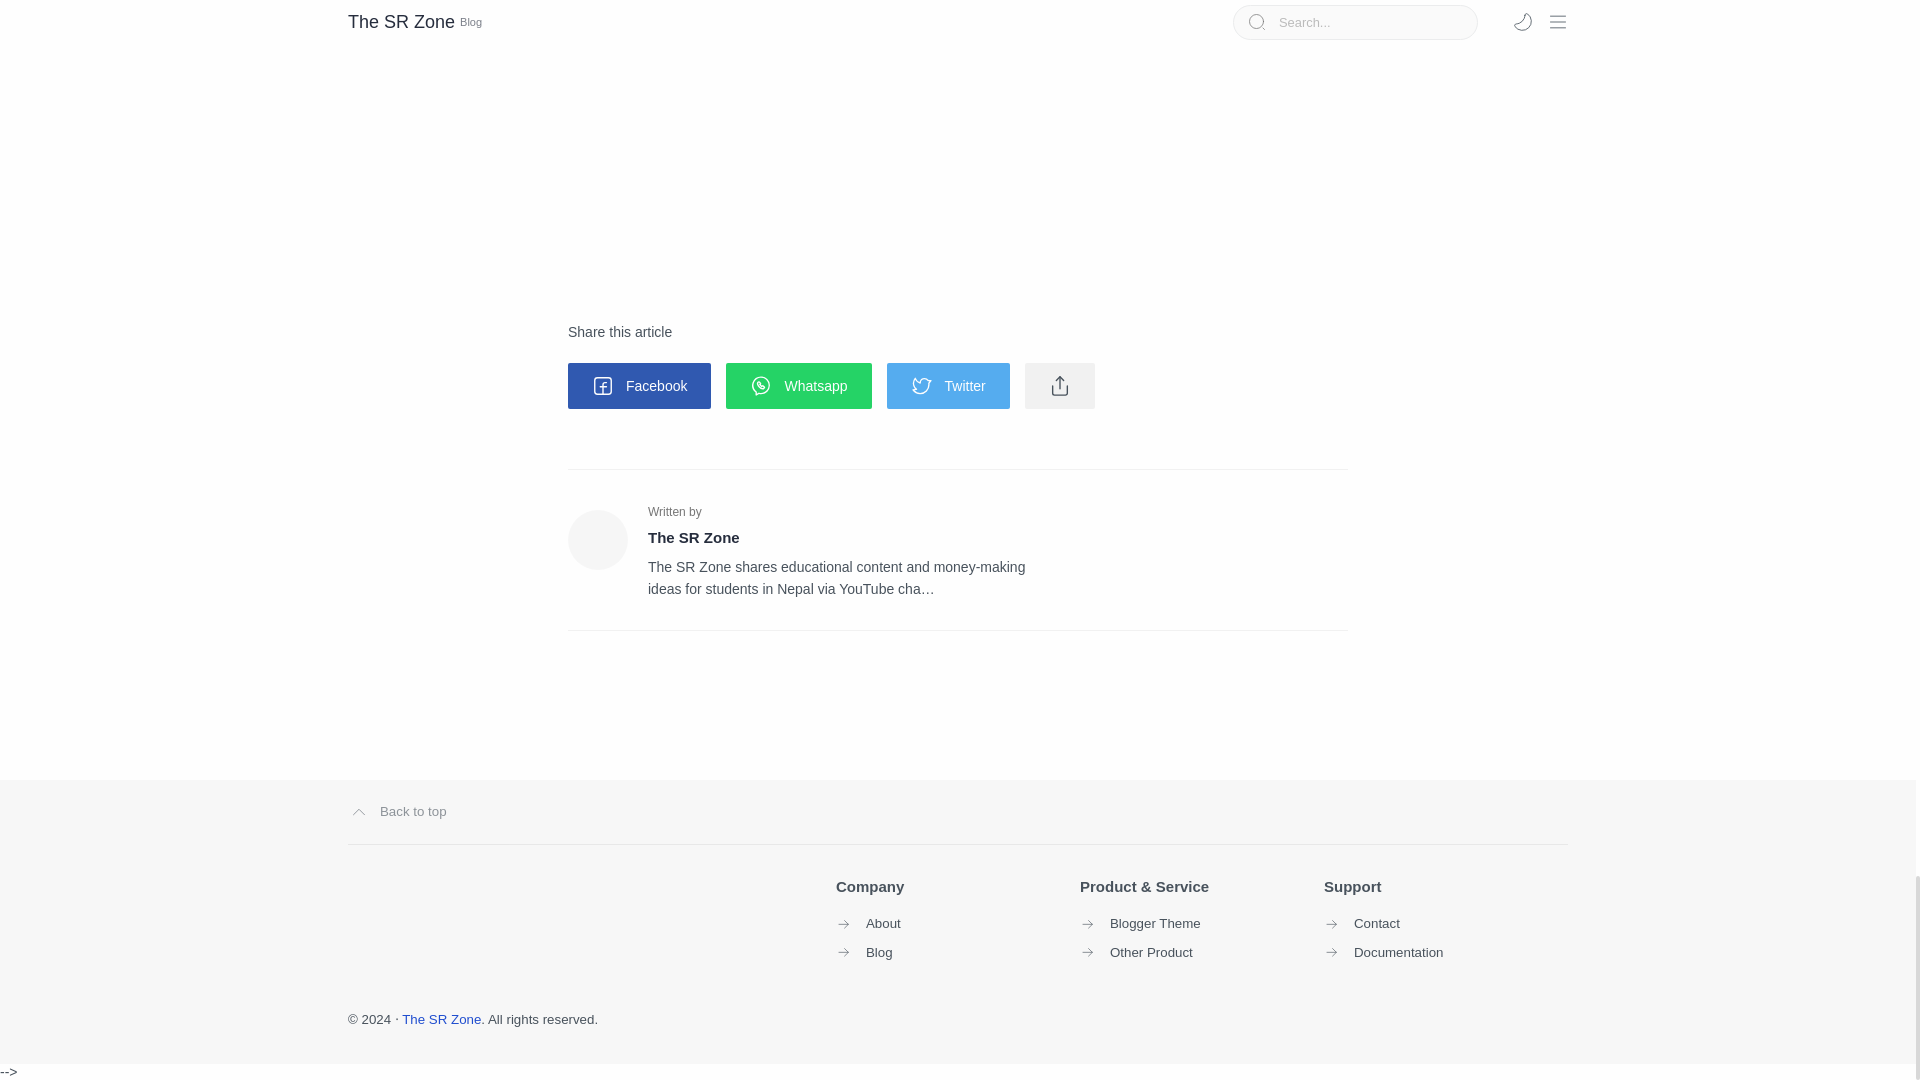 The height and width of the screenshot is (1080, 1920). What do you see at coordinates (848, 126) in the screenshot?
I see `YouTube video player` at bounding box center [848, 126].